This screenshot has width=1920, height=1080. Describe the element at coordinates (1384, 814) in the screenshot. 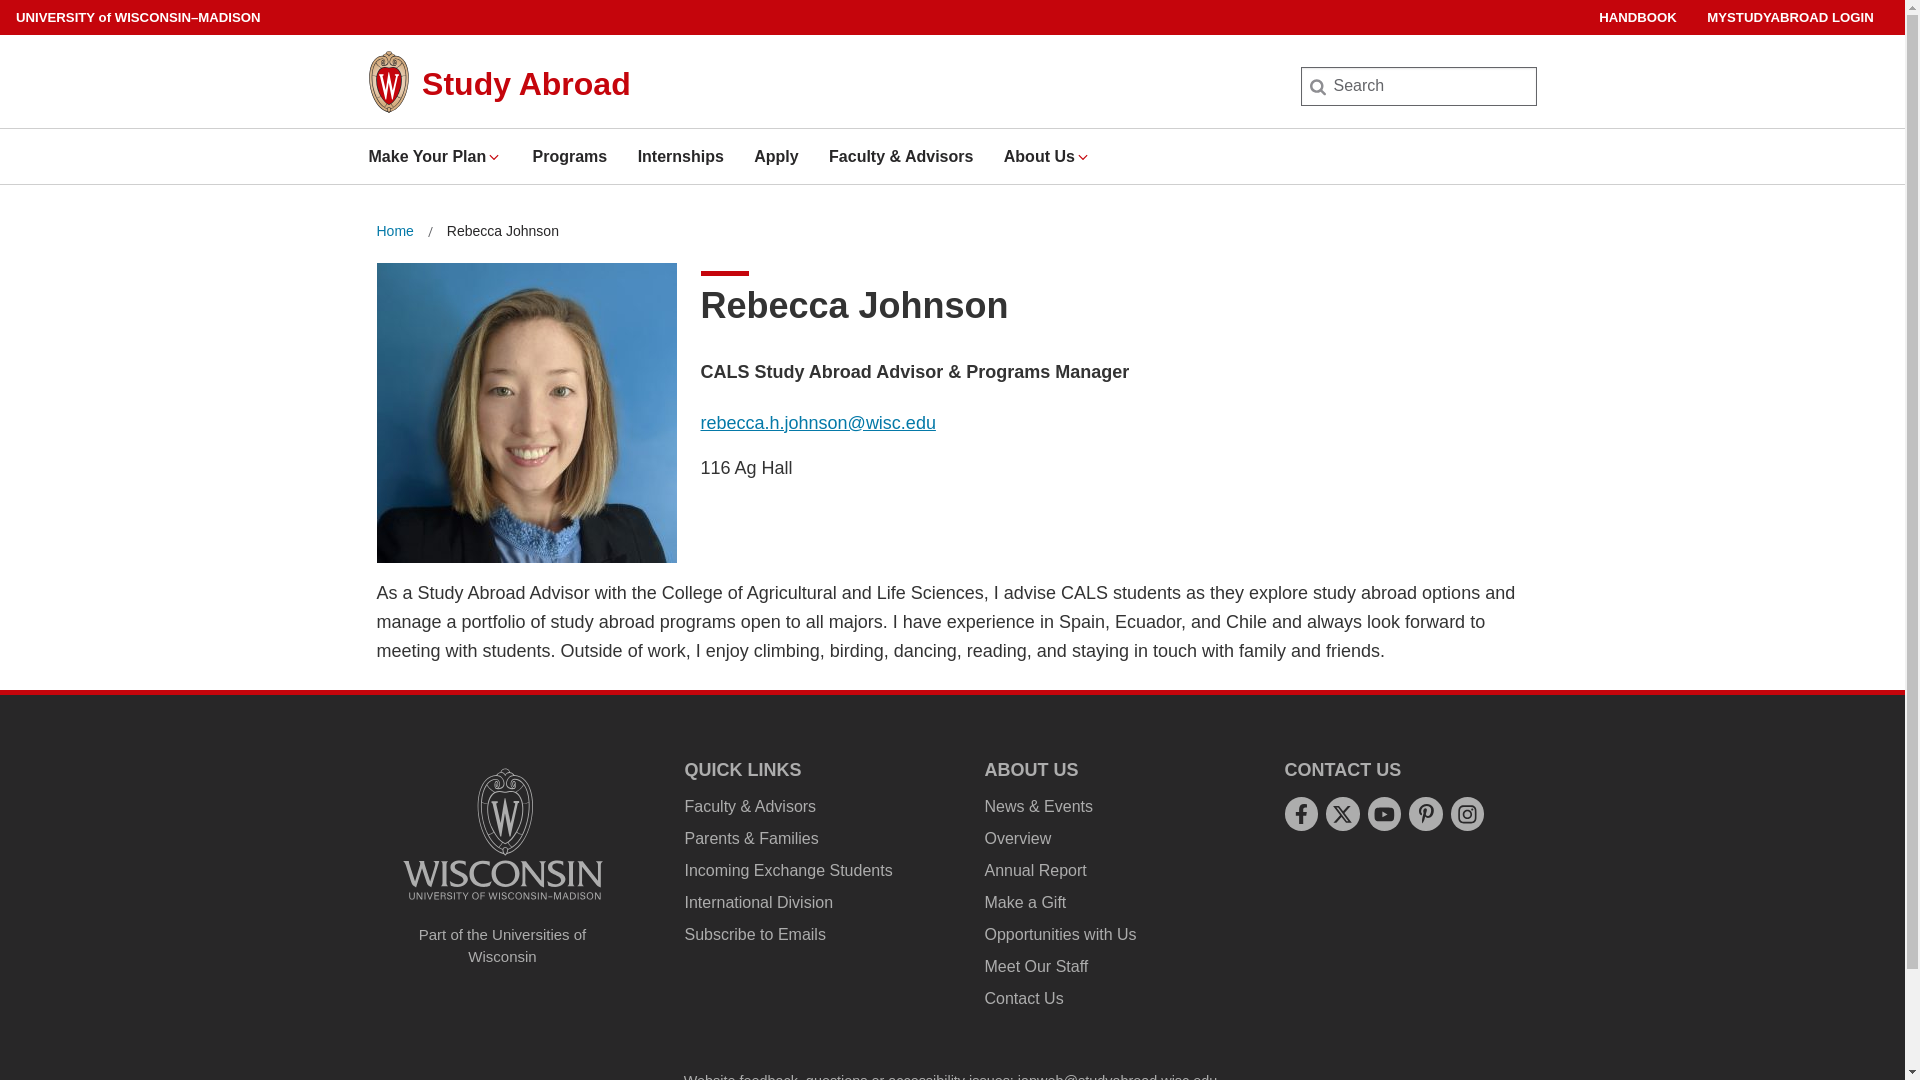

I see `youtube` at that location.